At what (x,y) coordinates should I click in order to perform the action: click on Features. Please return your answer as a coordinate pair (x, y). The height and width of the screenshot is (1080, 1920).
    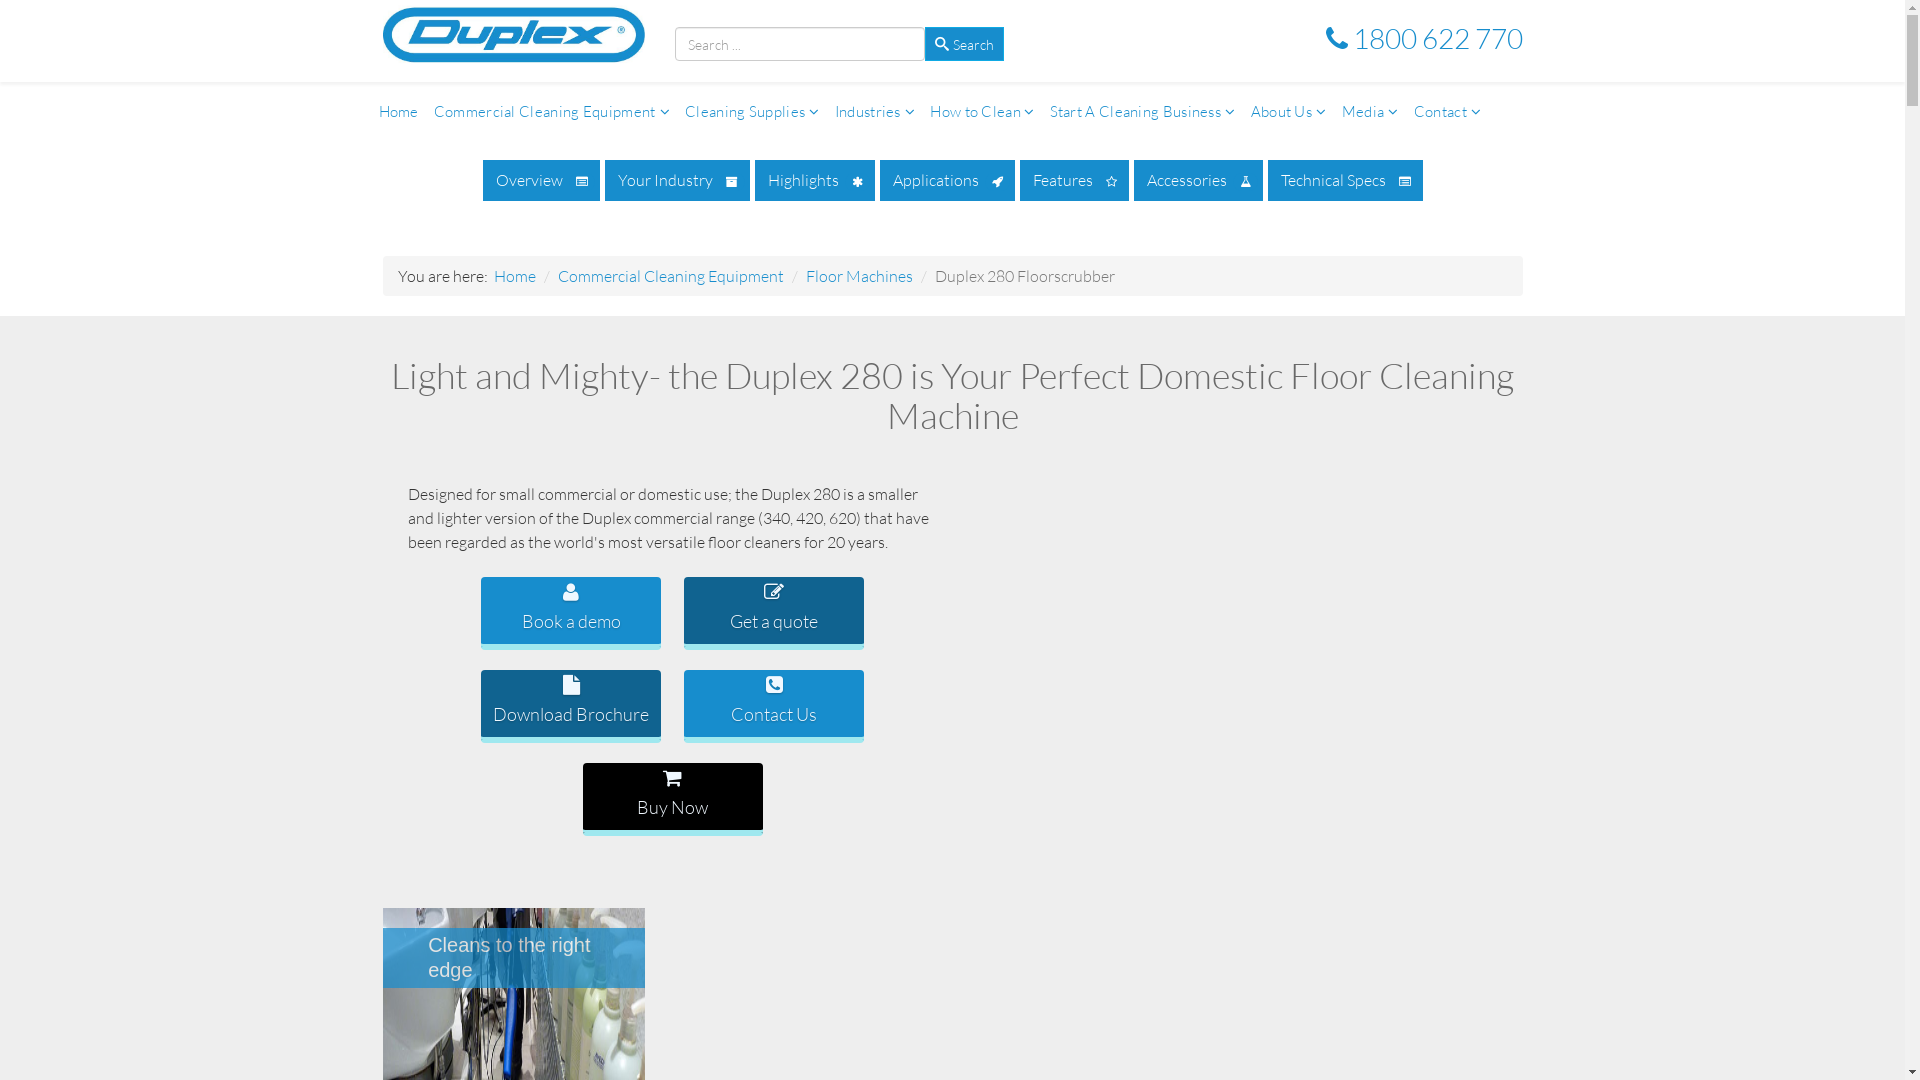
    Looking at the image, I should click on (1074, 180).